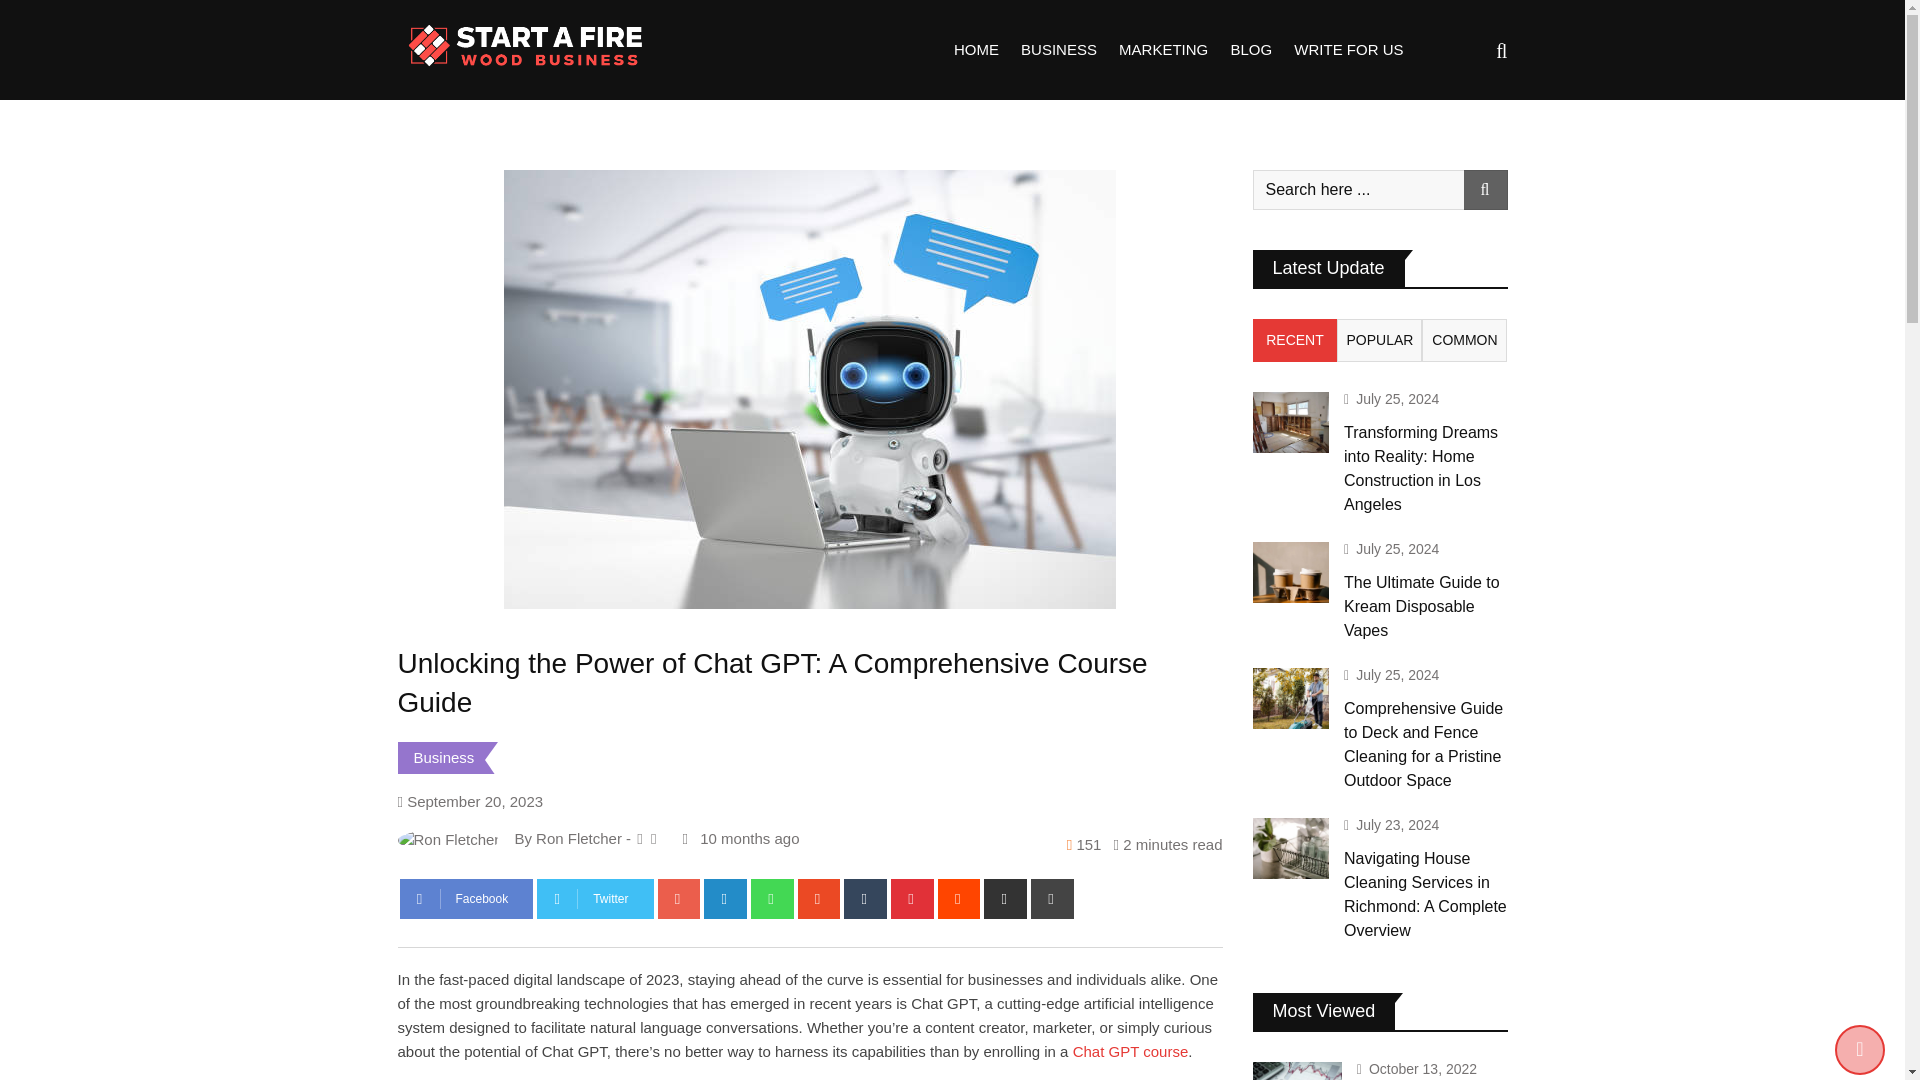 This screenshot has width=1920, height=1080. What do you see at coordinates (1163, 50) in the screenshot?
I see `MARKETING` at bounding box center [1163, 50].